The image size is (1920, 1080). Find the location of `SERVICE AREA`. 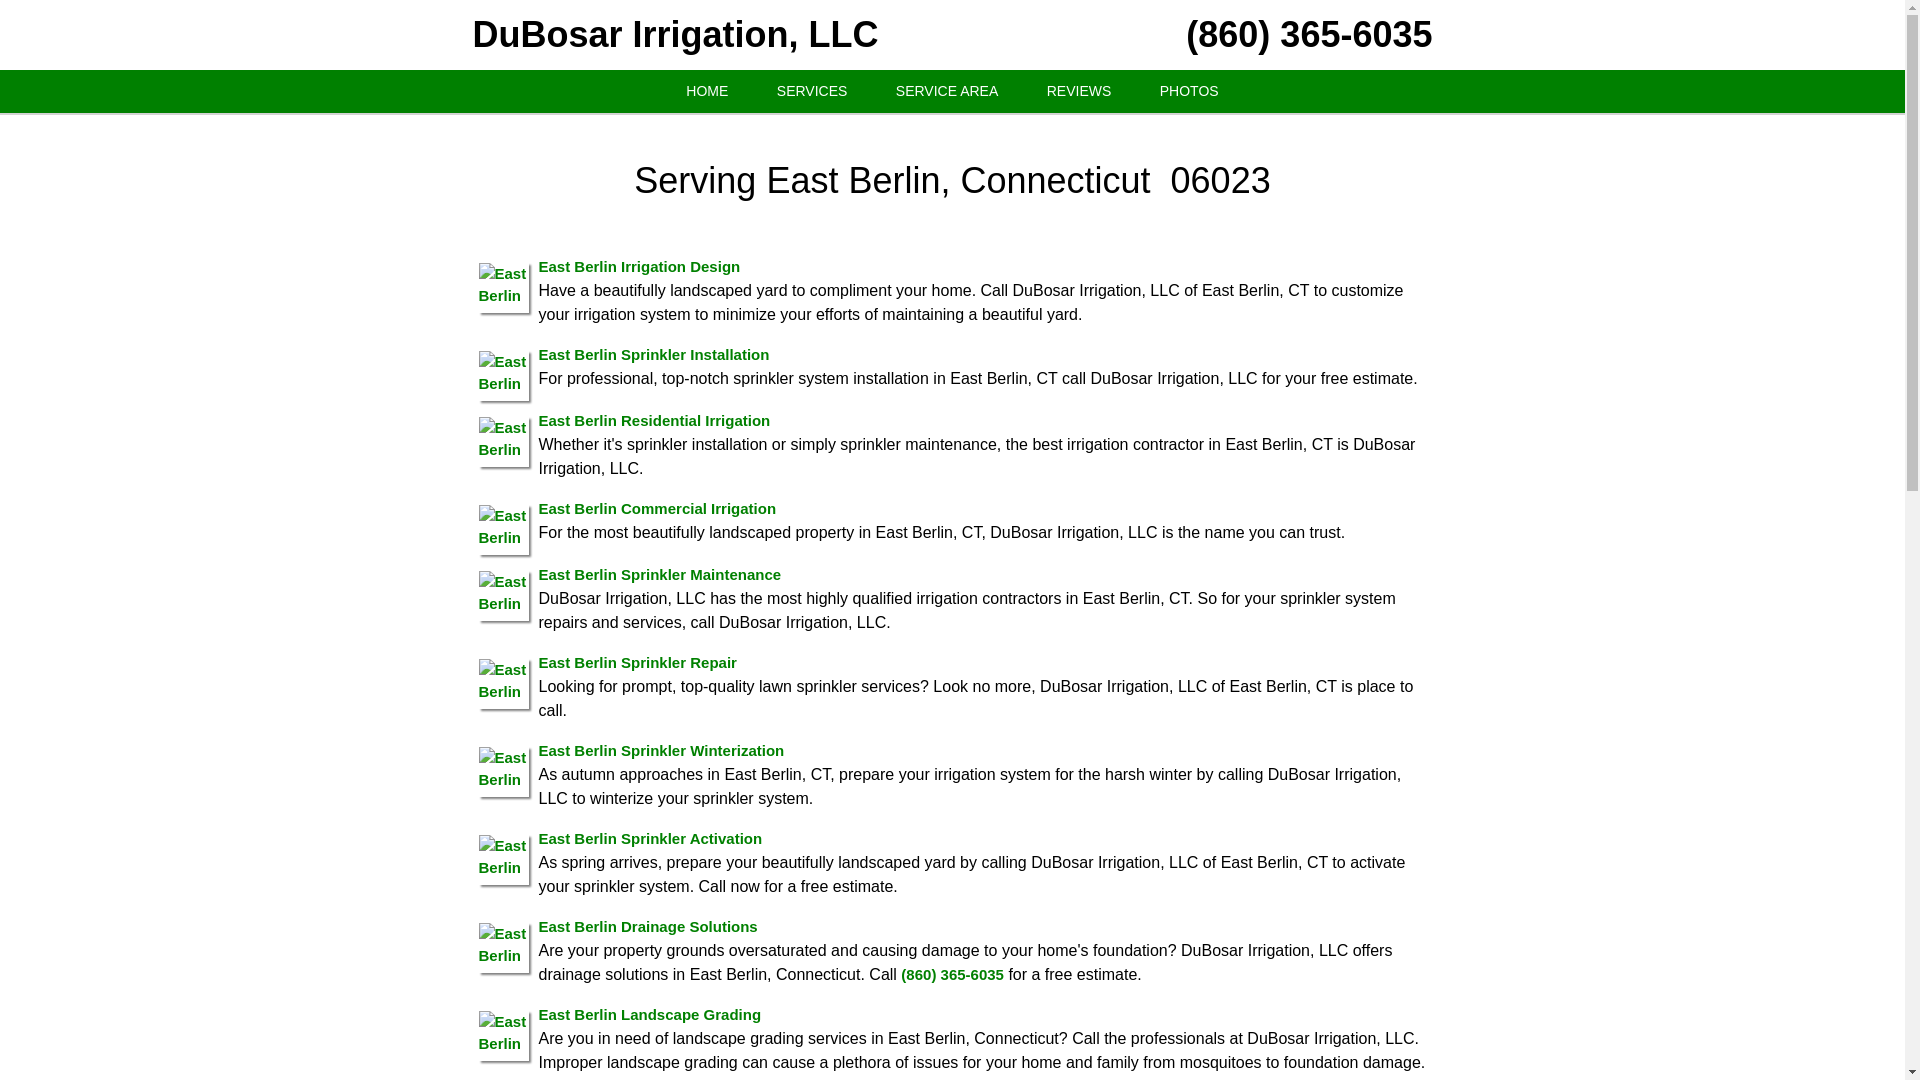

SERVICE AREA is located at coordinates (946, 92).